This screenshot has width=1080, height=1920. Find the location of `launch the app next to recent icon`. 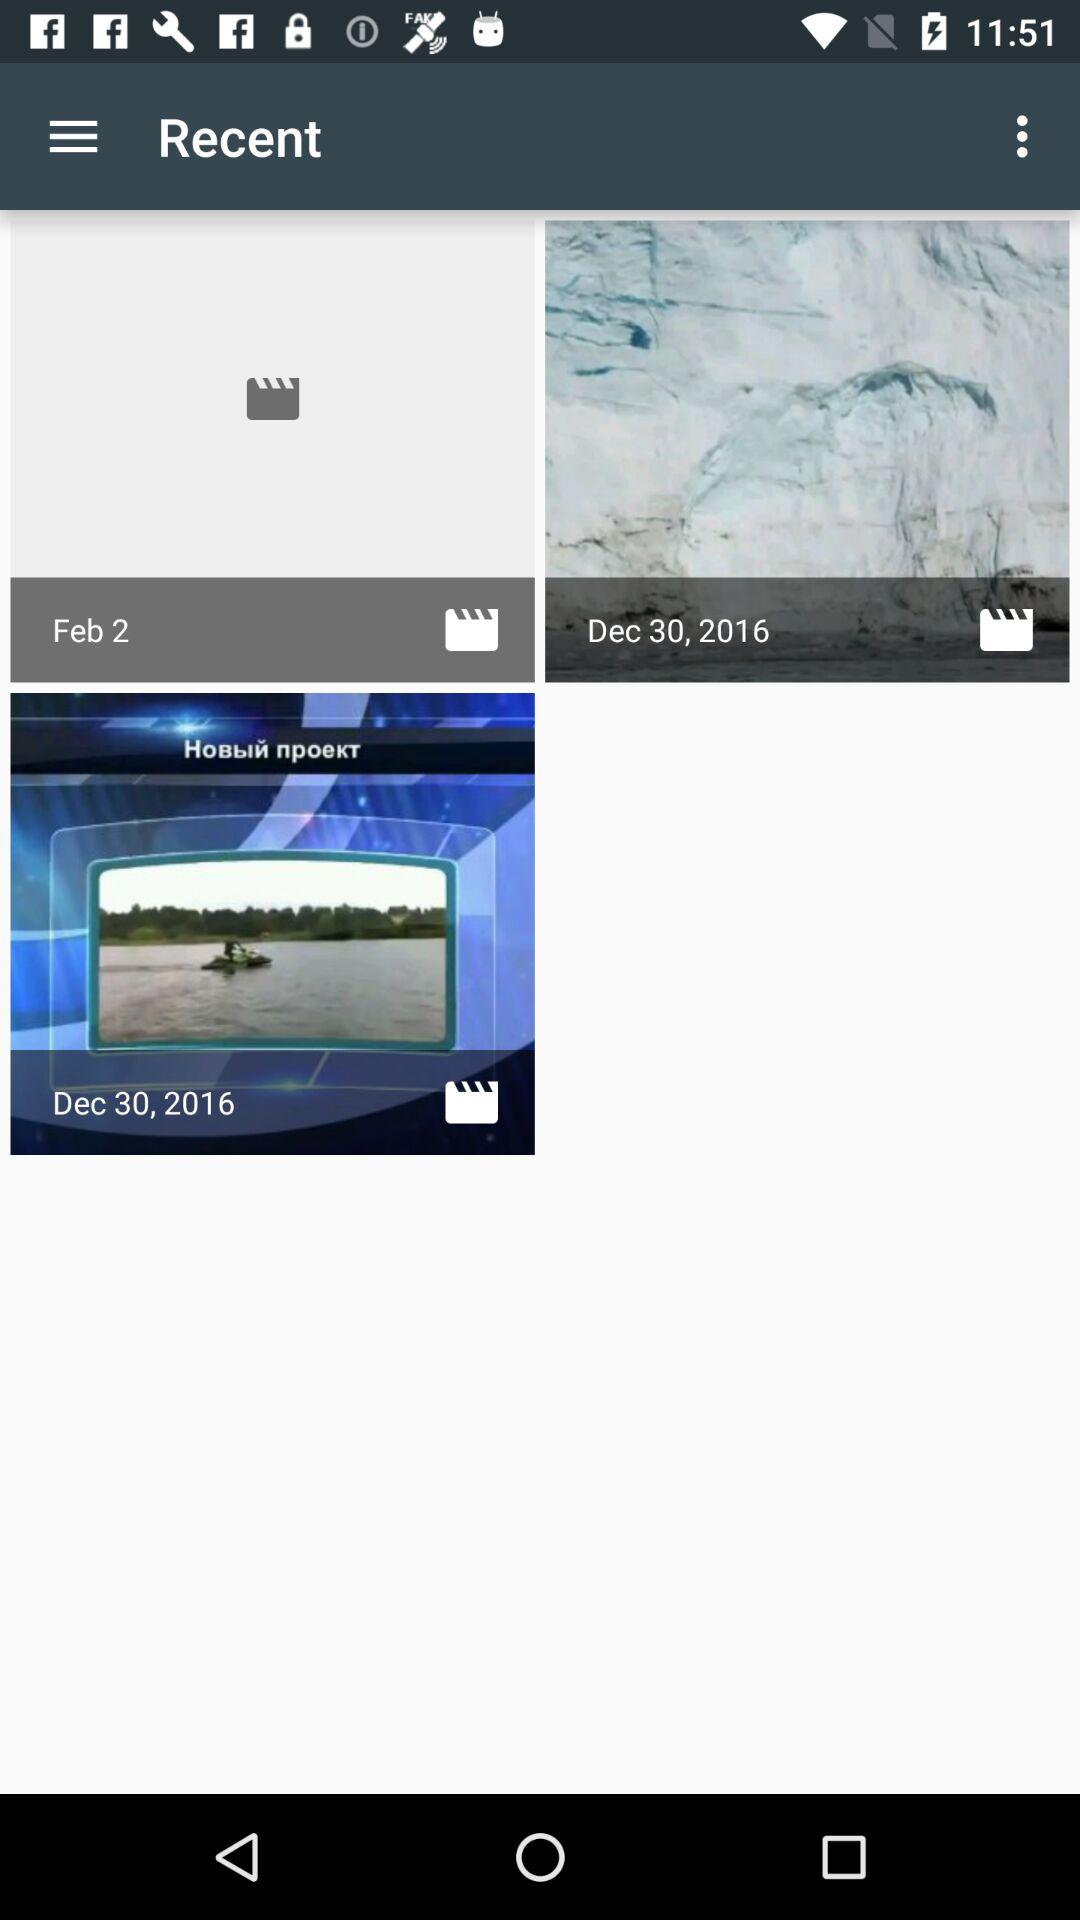

launch the app next to recent icon is located at coordinates (1028, 136).